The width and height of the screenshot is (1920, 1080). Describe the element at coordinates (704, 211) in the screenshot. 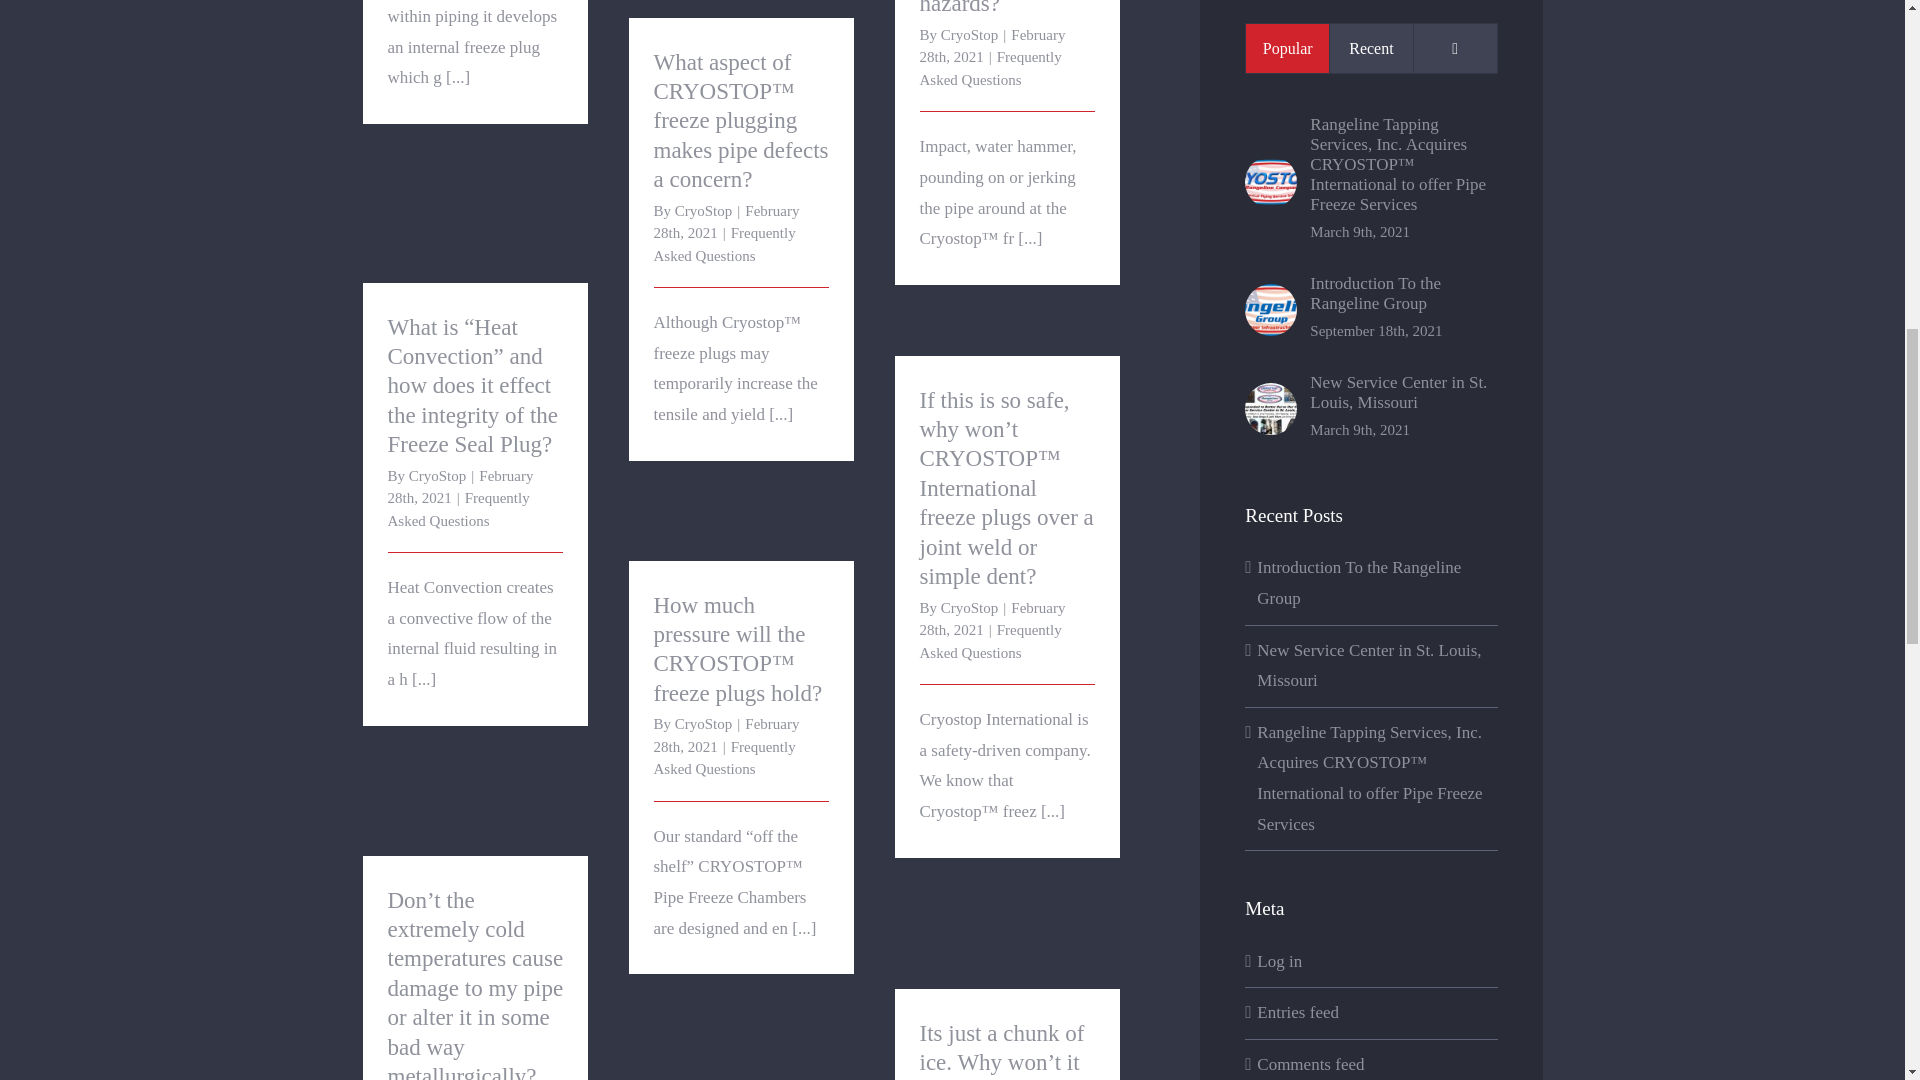

I see `CryoStop` at that location.